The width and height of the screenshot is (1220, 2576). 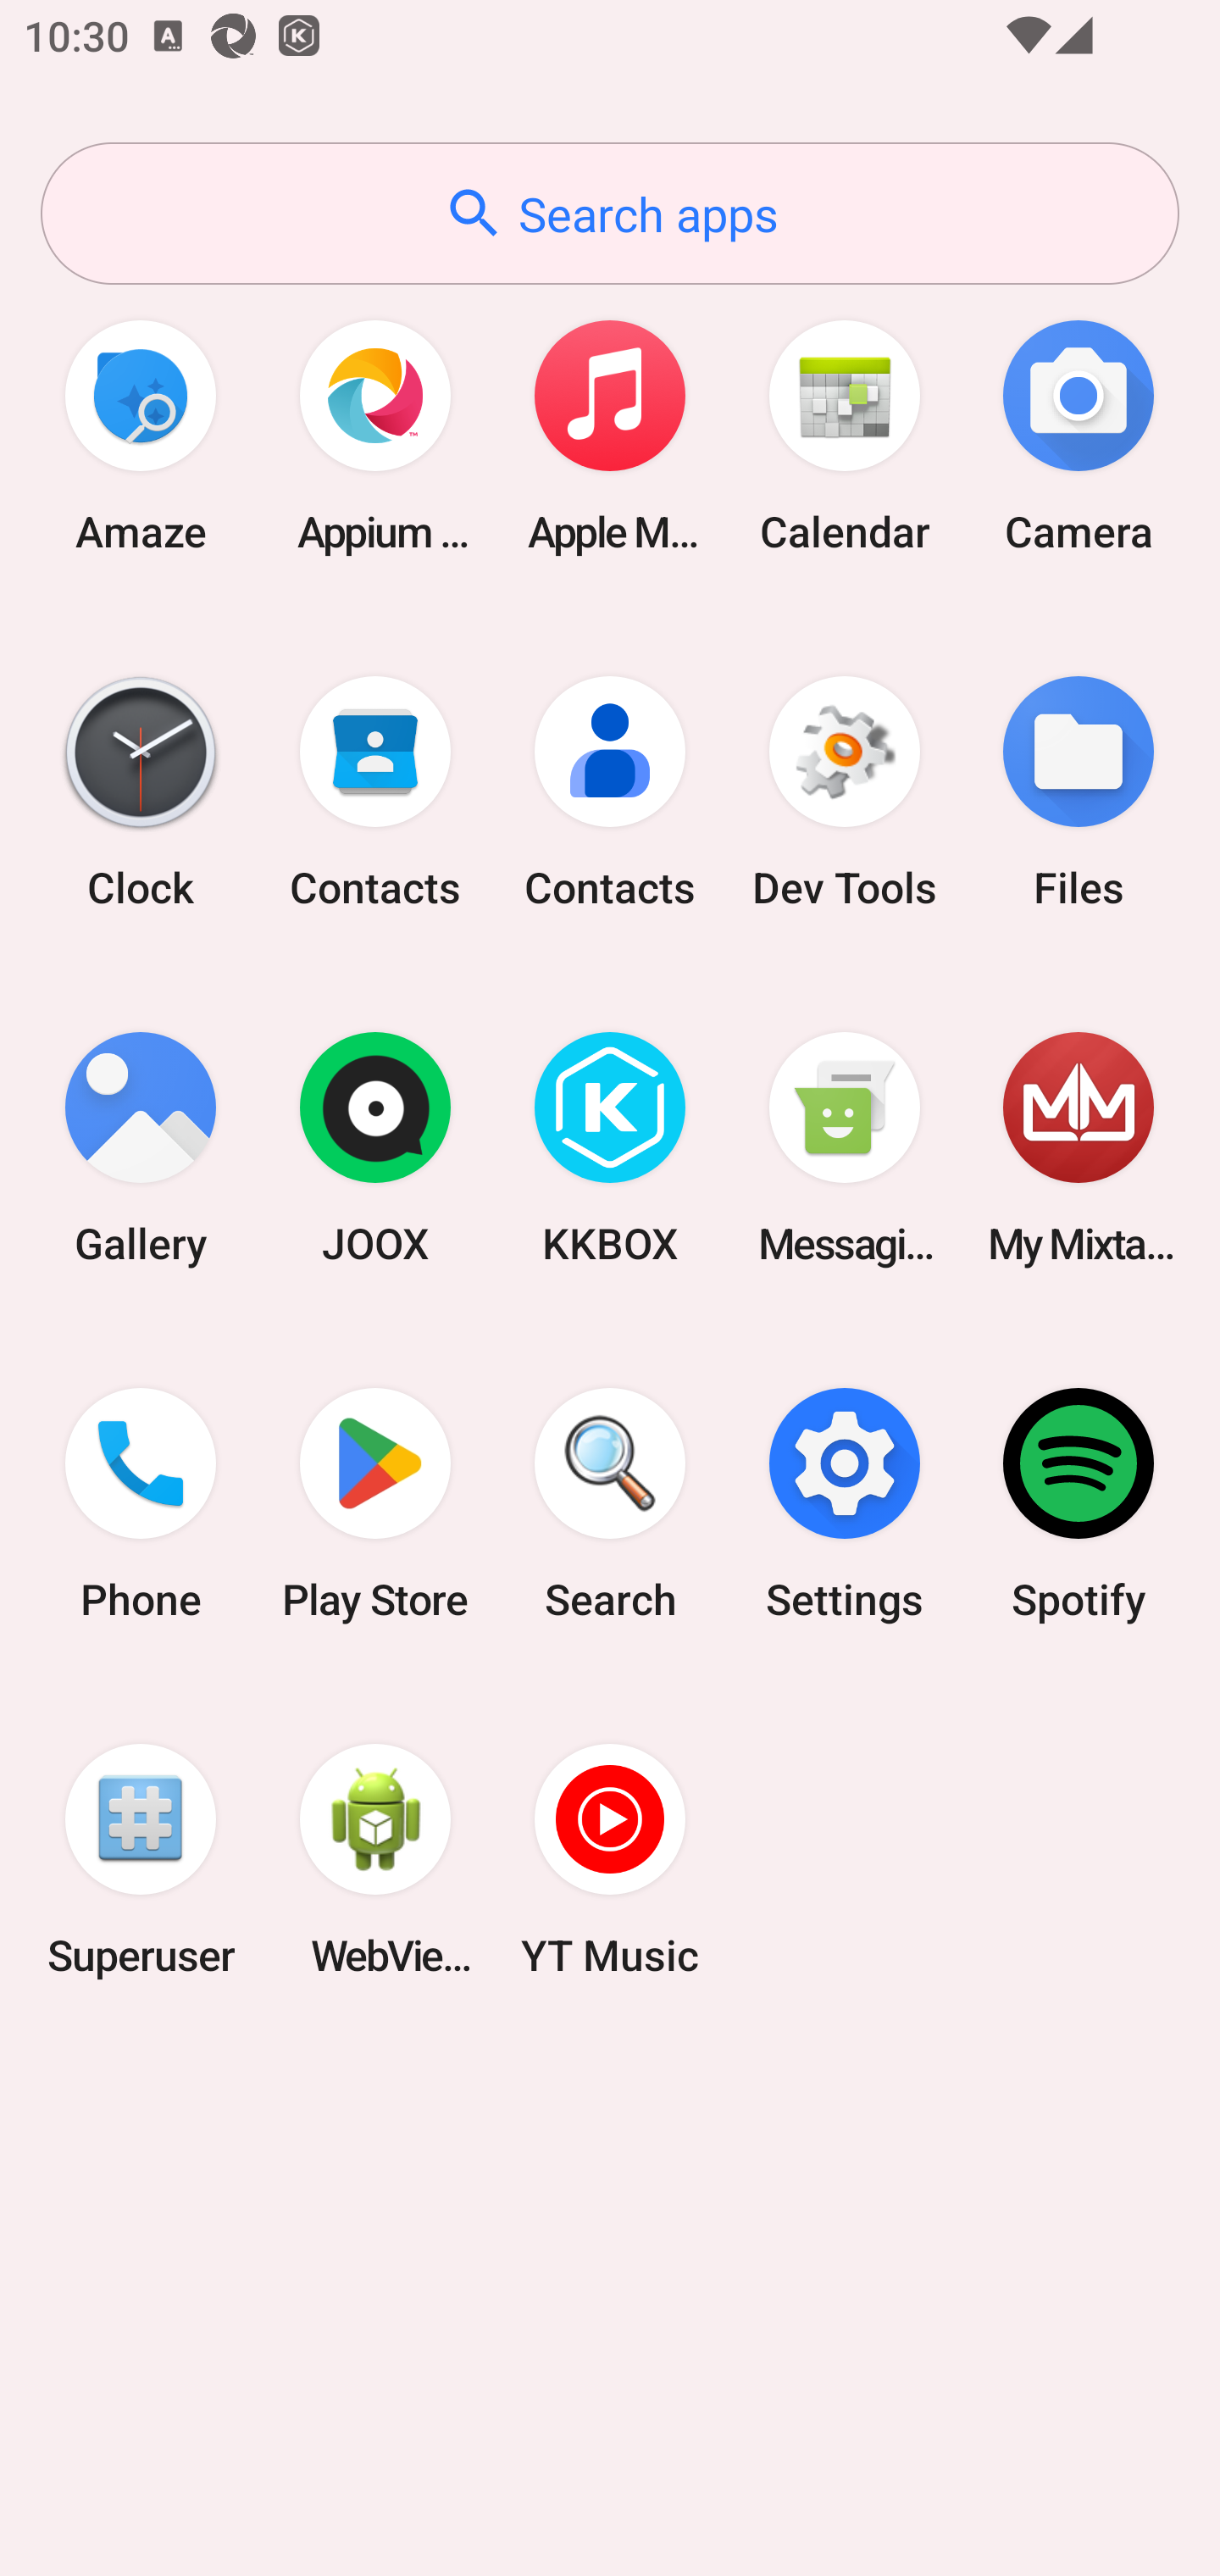 I want to click on Files, so click(x=1079, y=791).